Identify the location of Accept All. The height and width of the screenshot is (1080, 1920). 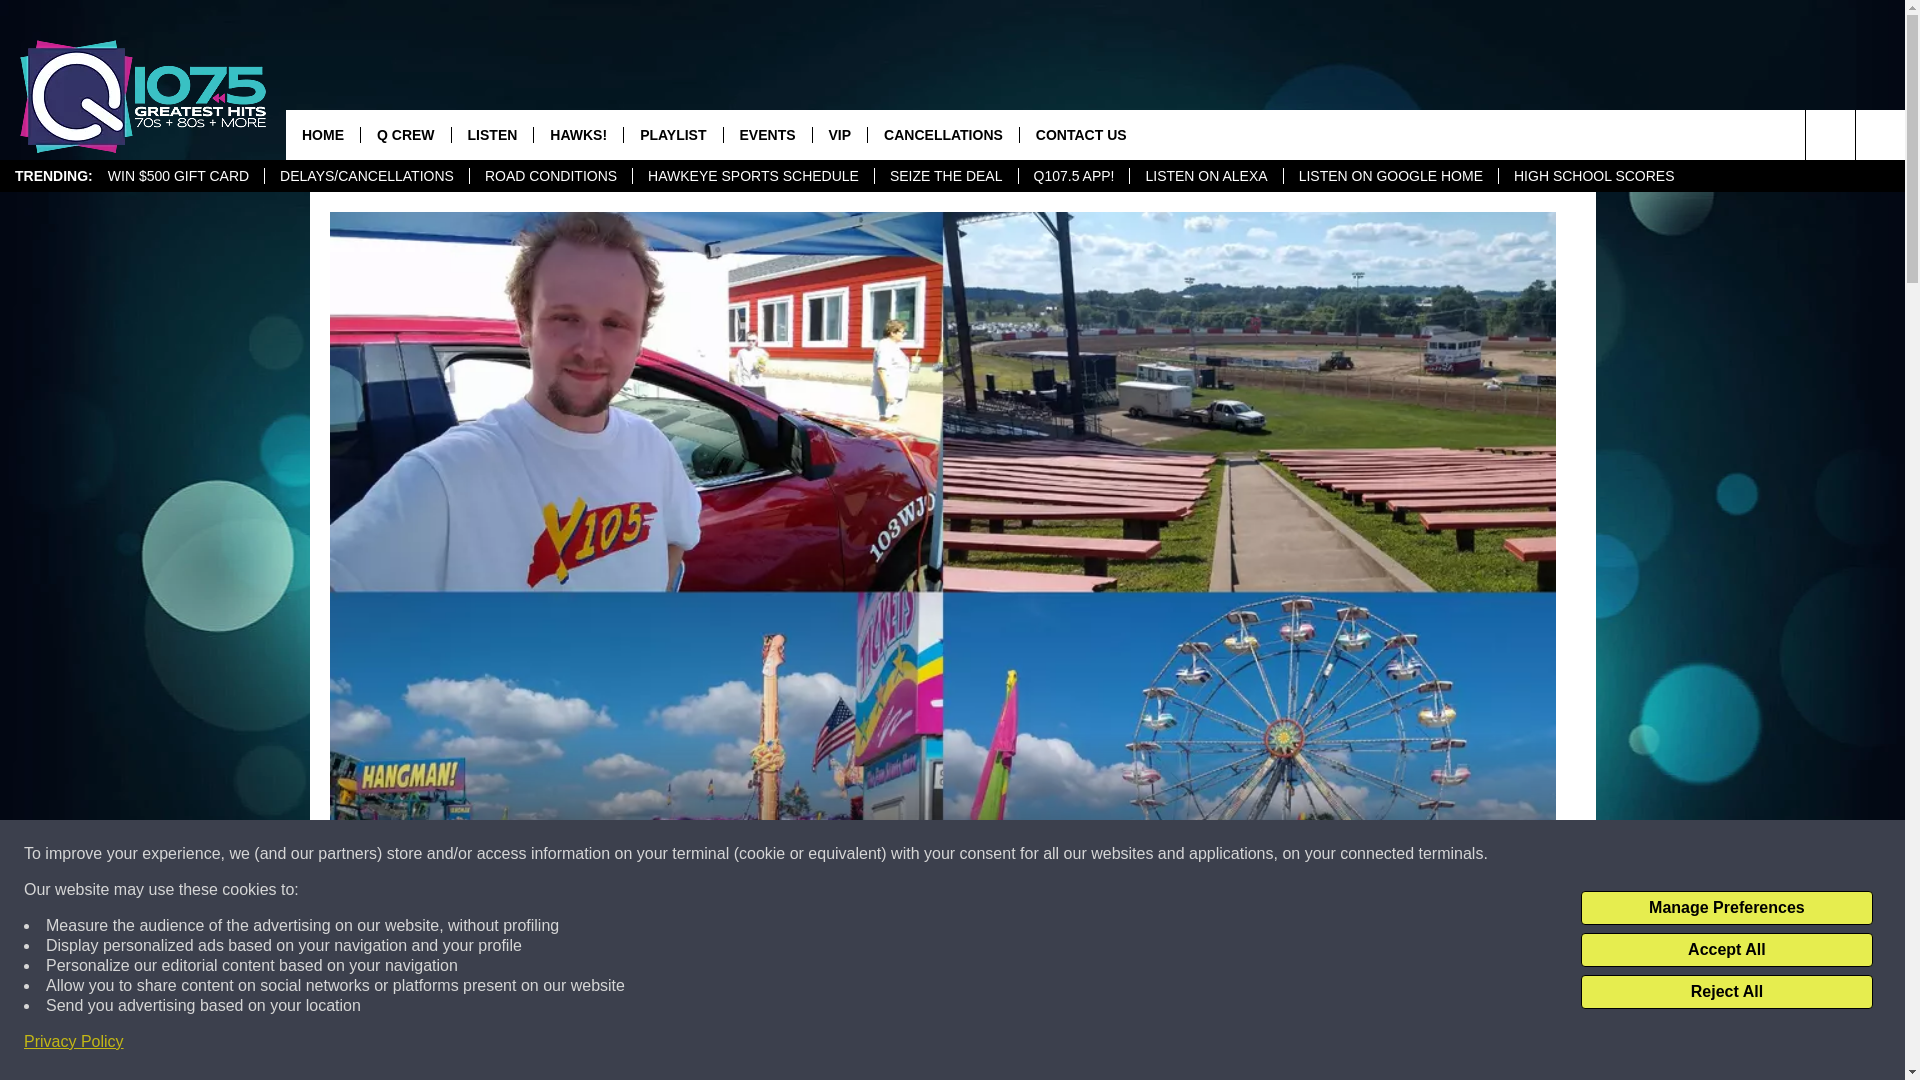
(1726, 950).